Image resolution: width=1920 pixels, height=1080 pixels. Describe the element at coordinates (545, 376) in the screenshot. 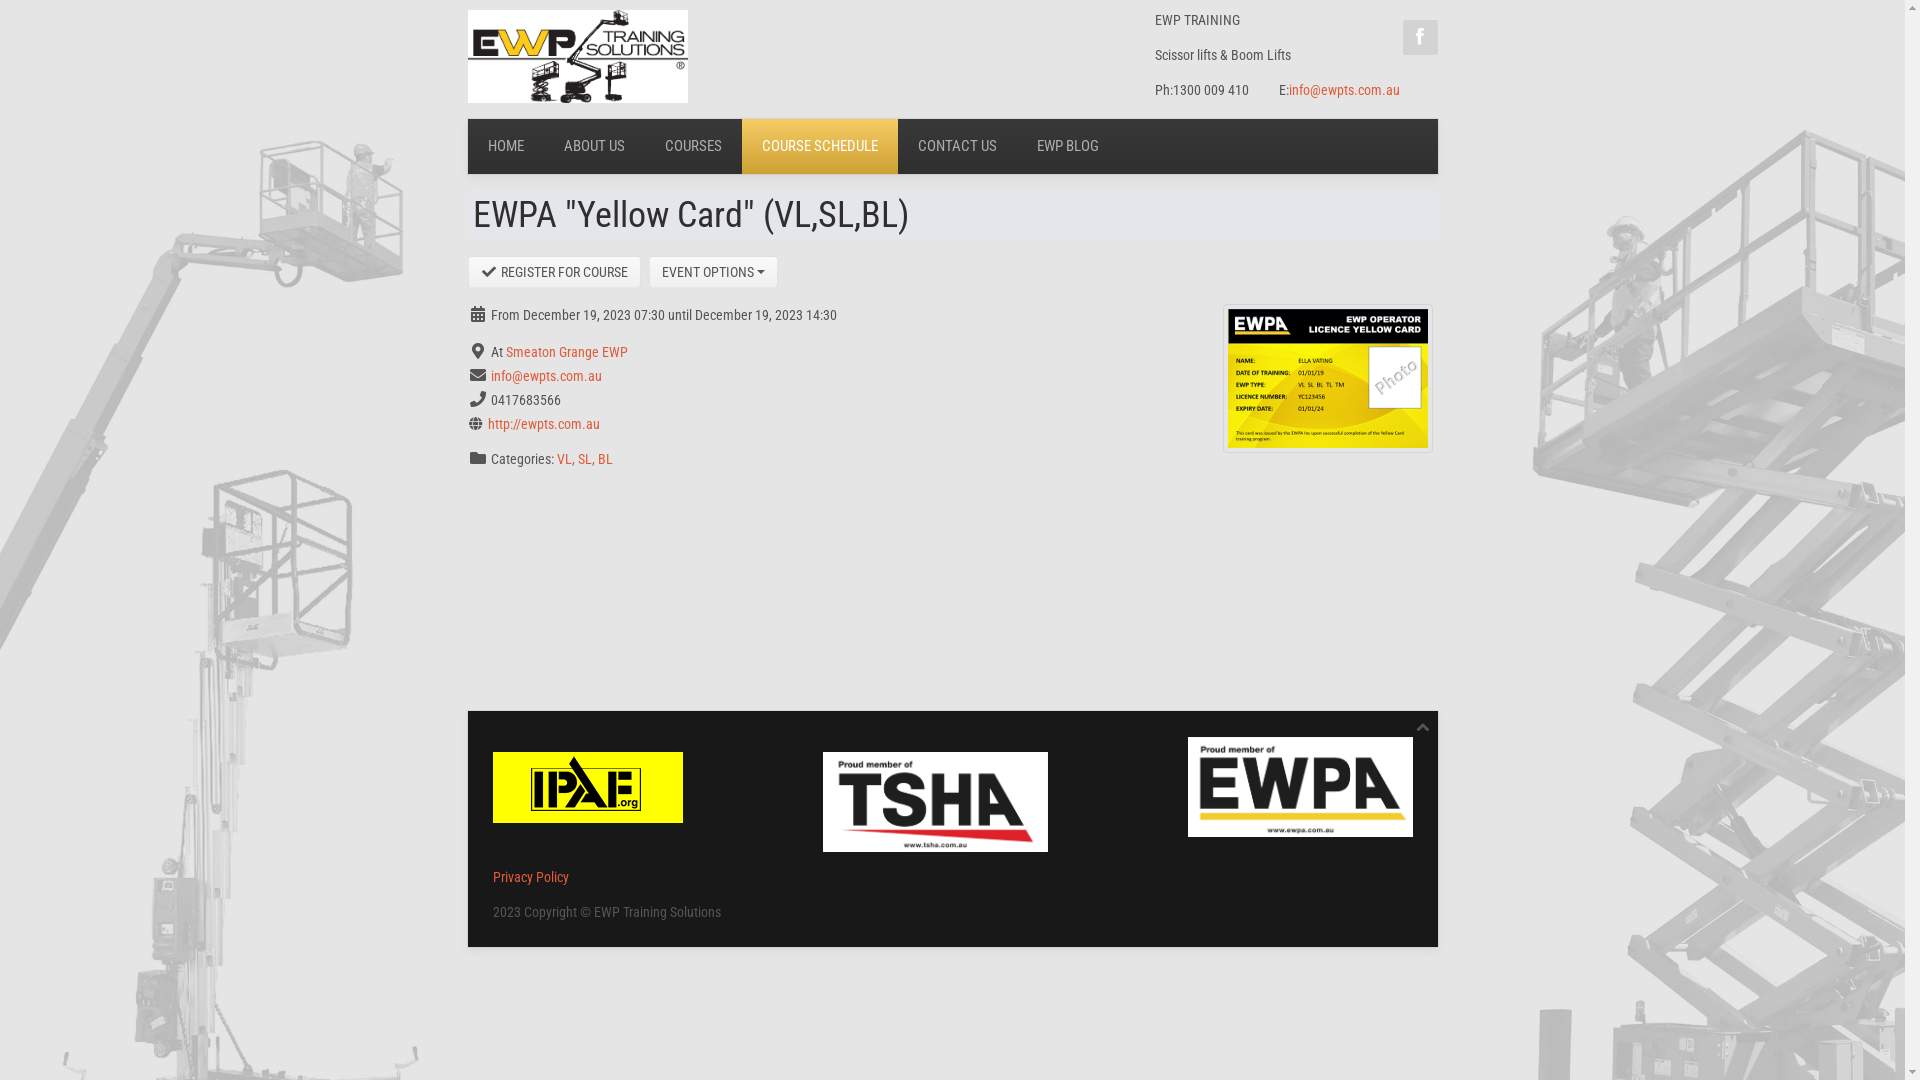

I see `info@ewpts.com.au` at that location.